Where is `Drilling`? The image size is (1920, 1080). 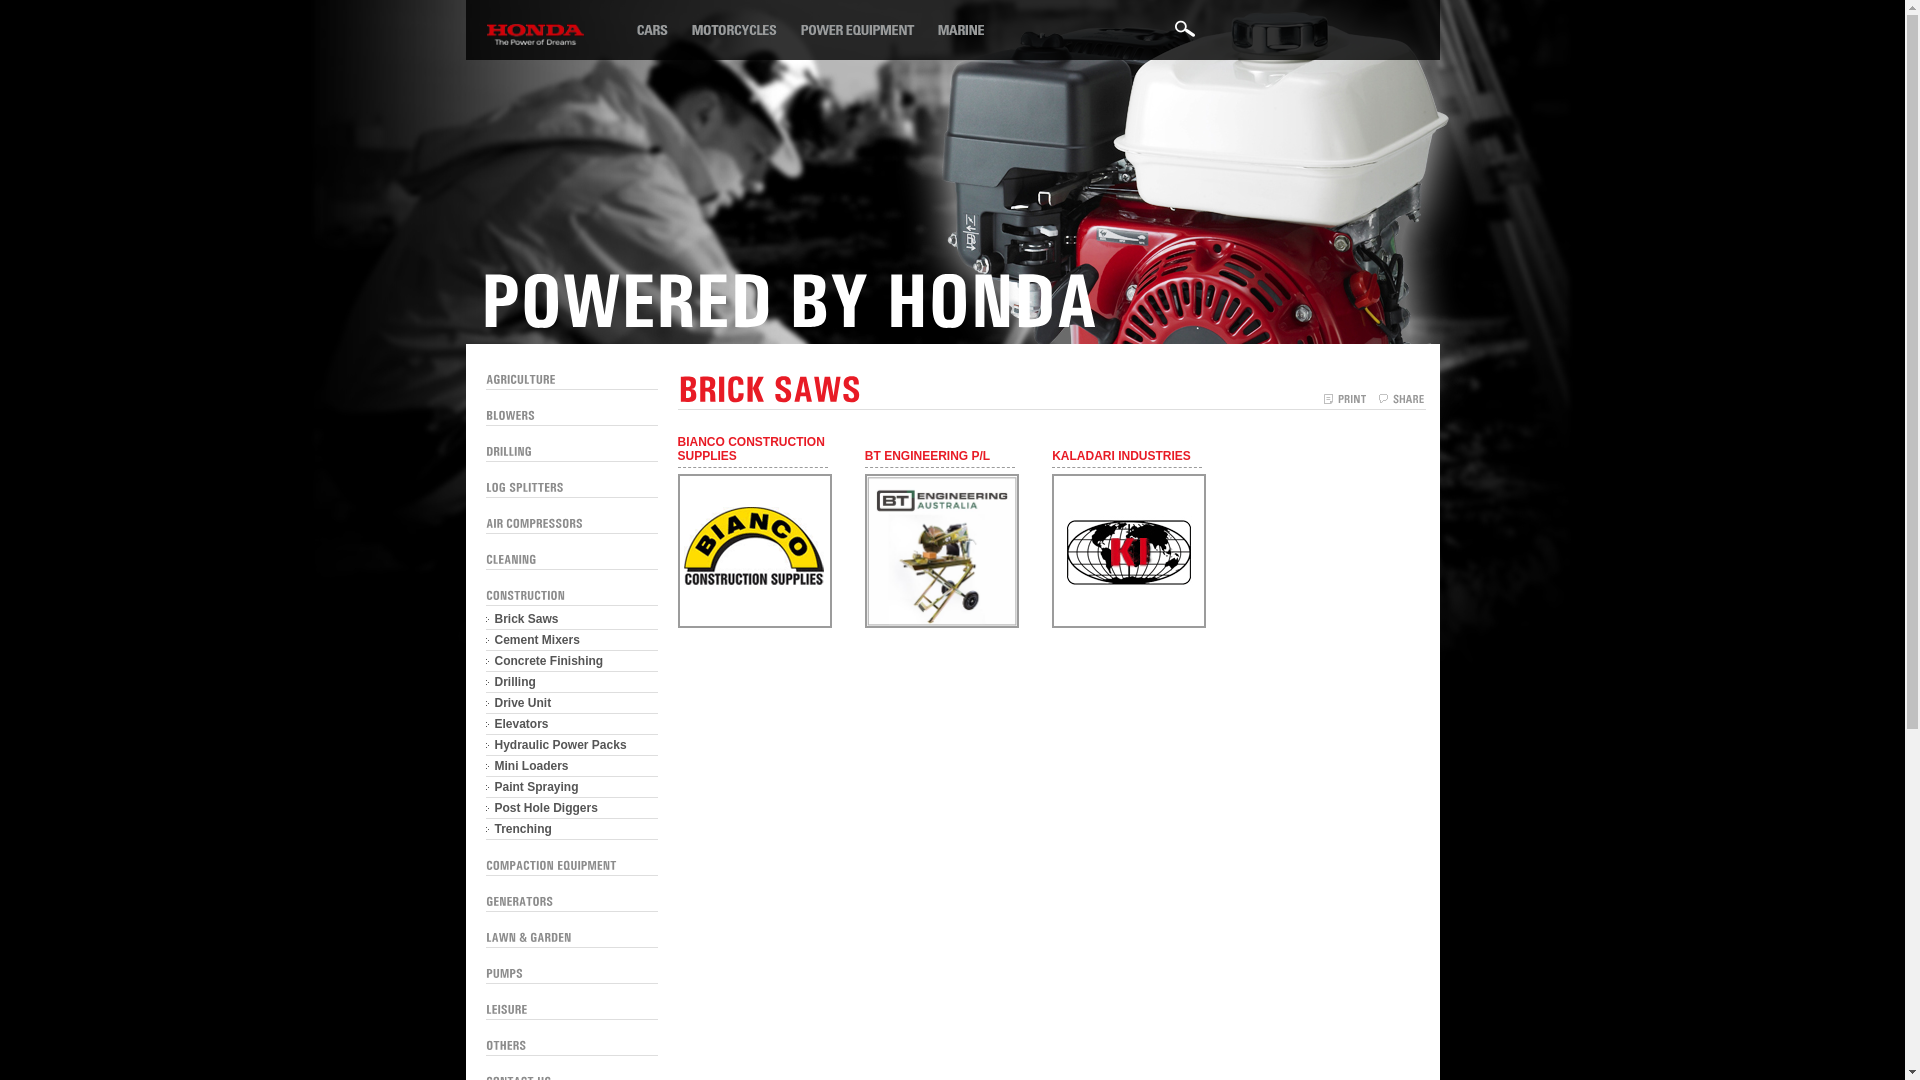
Drilling is located at coordinates (572, 682).